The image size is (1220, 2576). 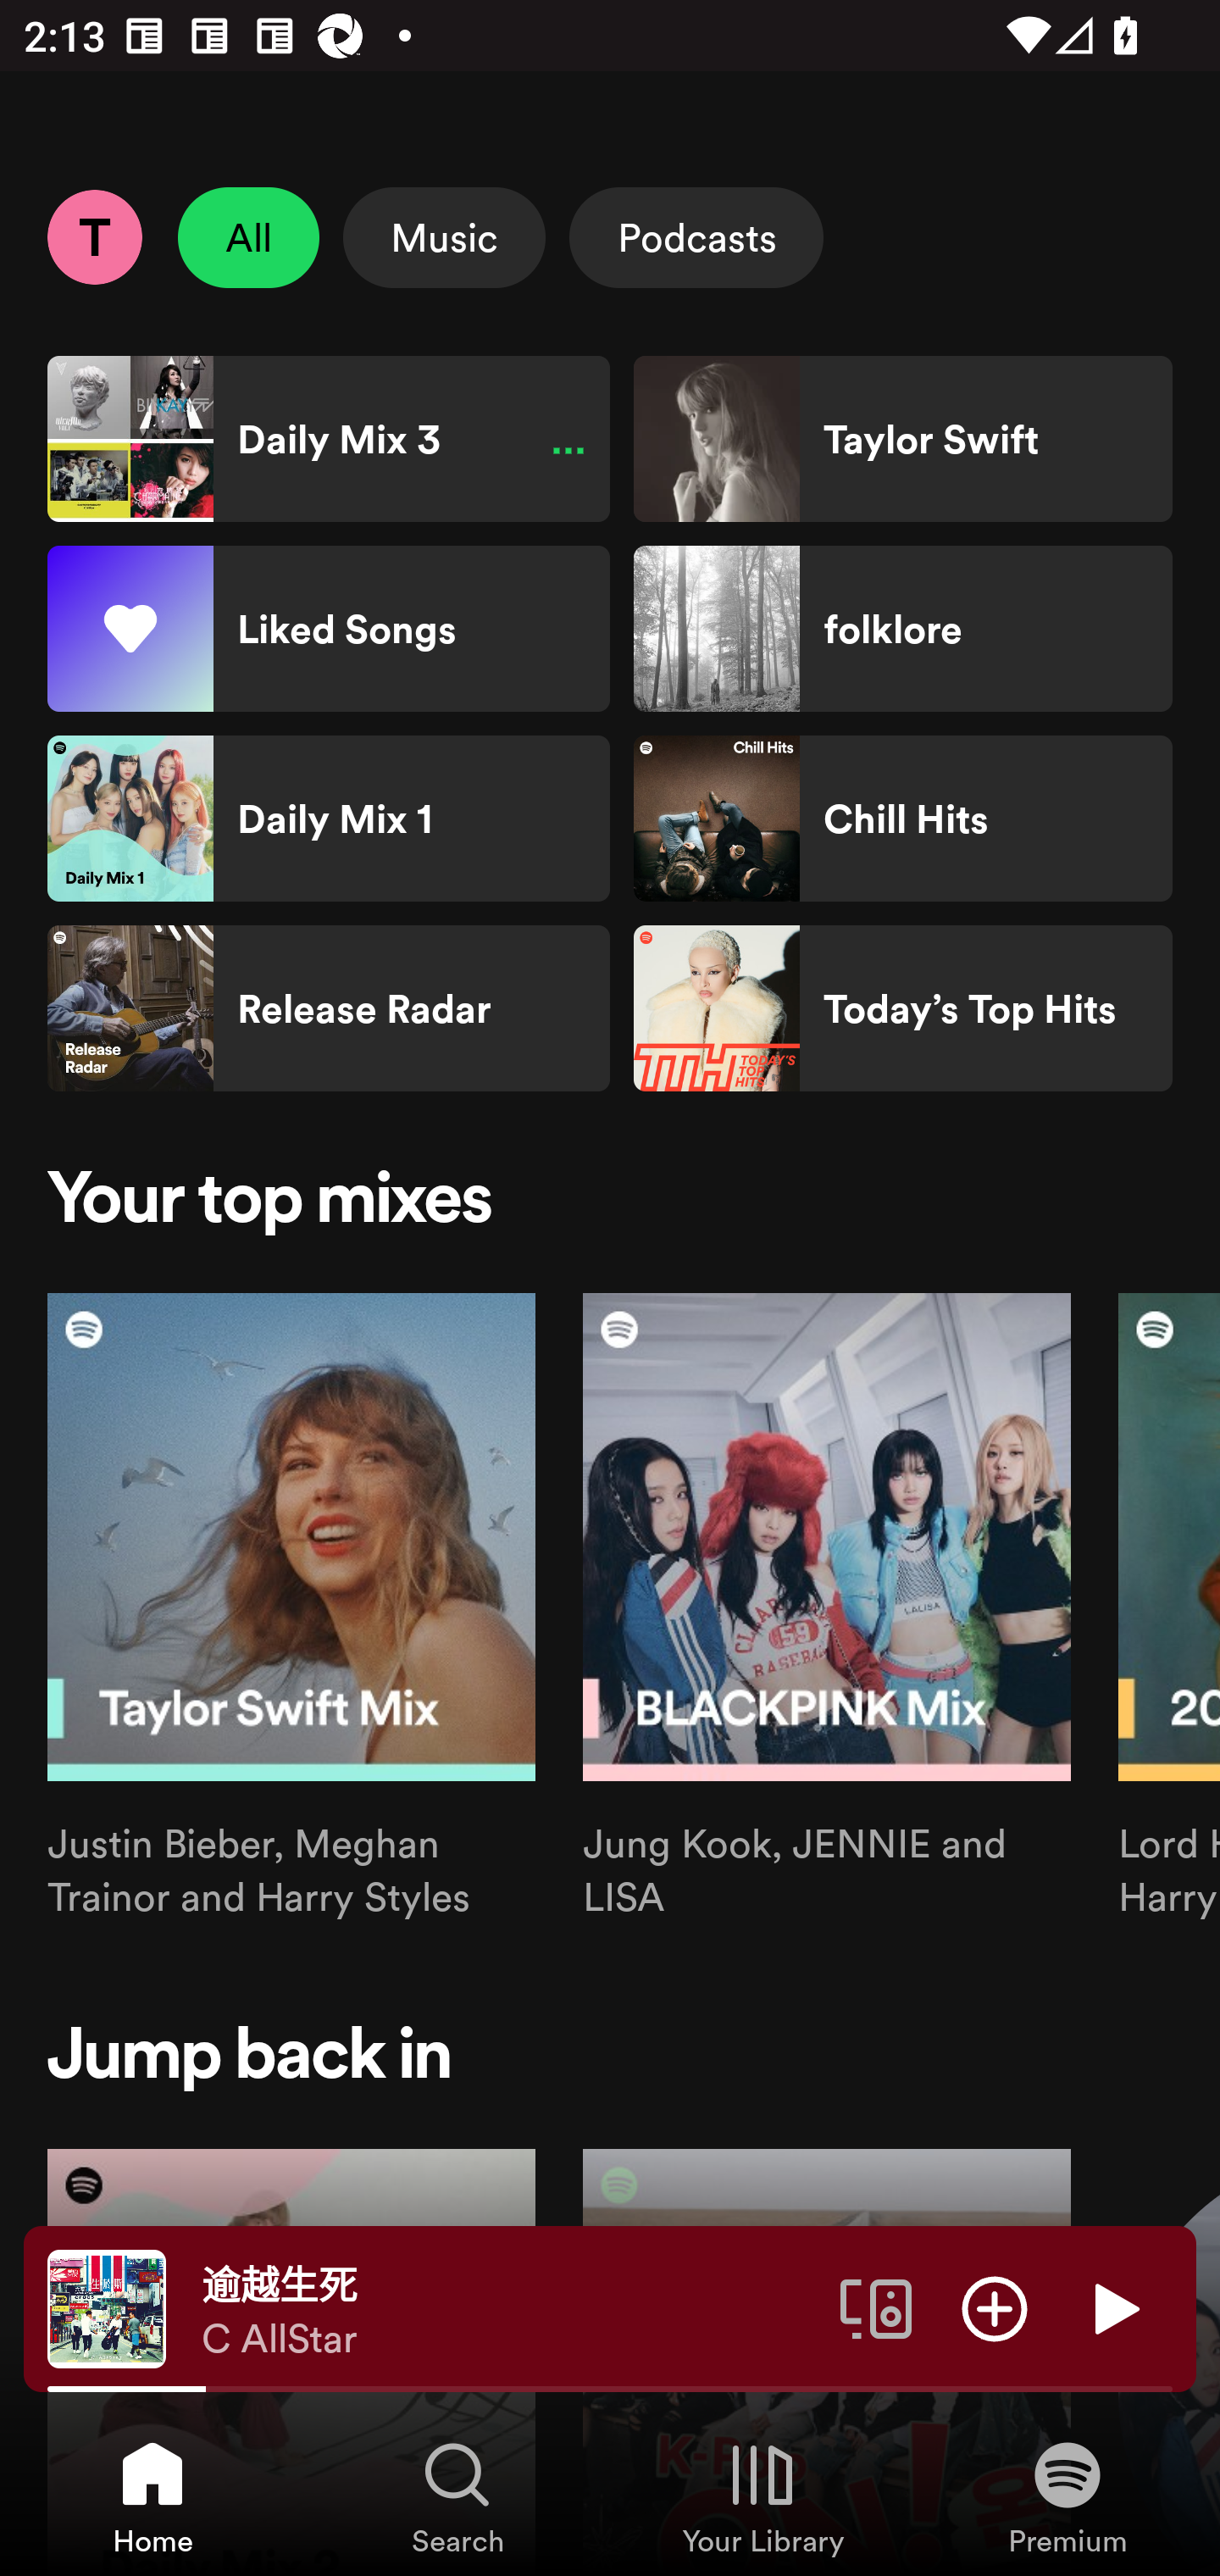 I want to click on Daily Mix 3 Shortcut Daily Mix 3 Paused, so click(x=329, y=439).